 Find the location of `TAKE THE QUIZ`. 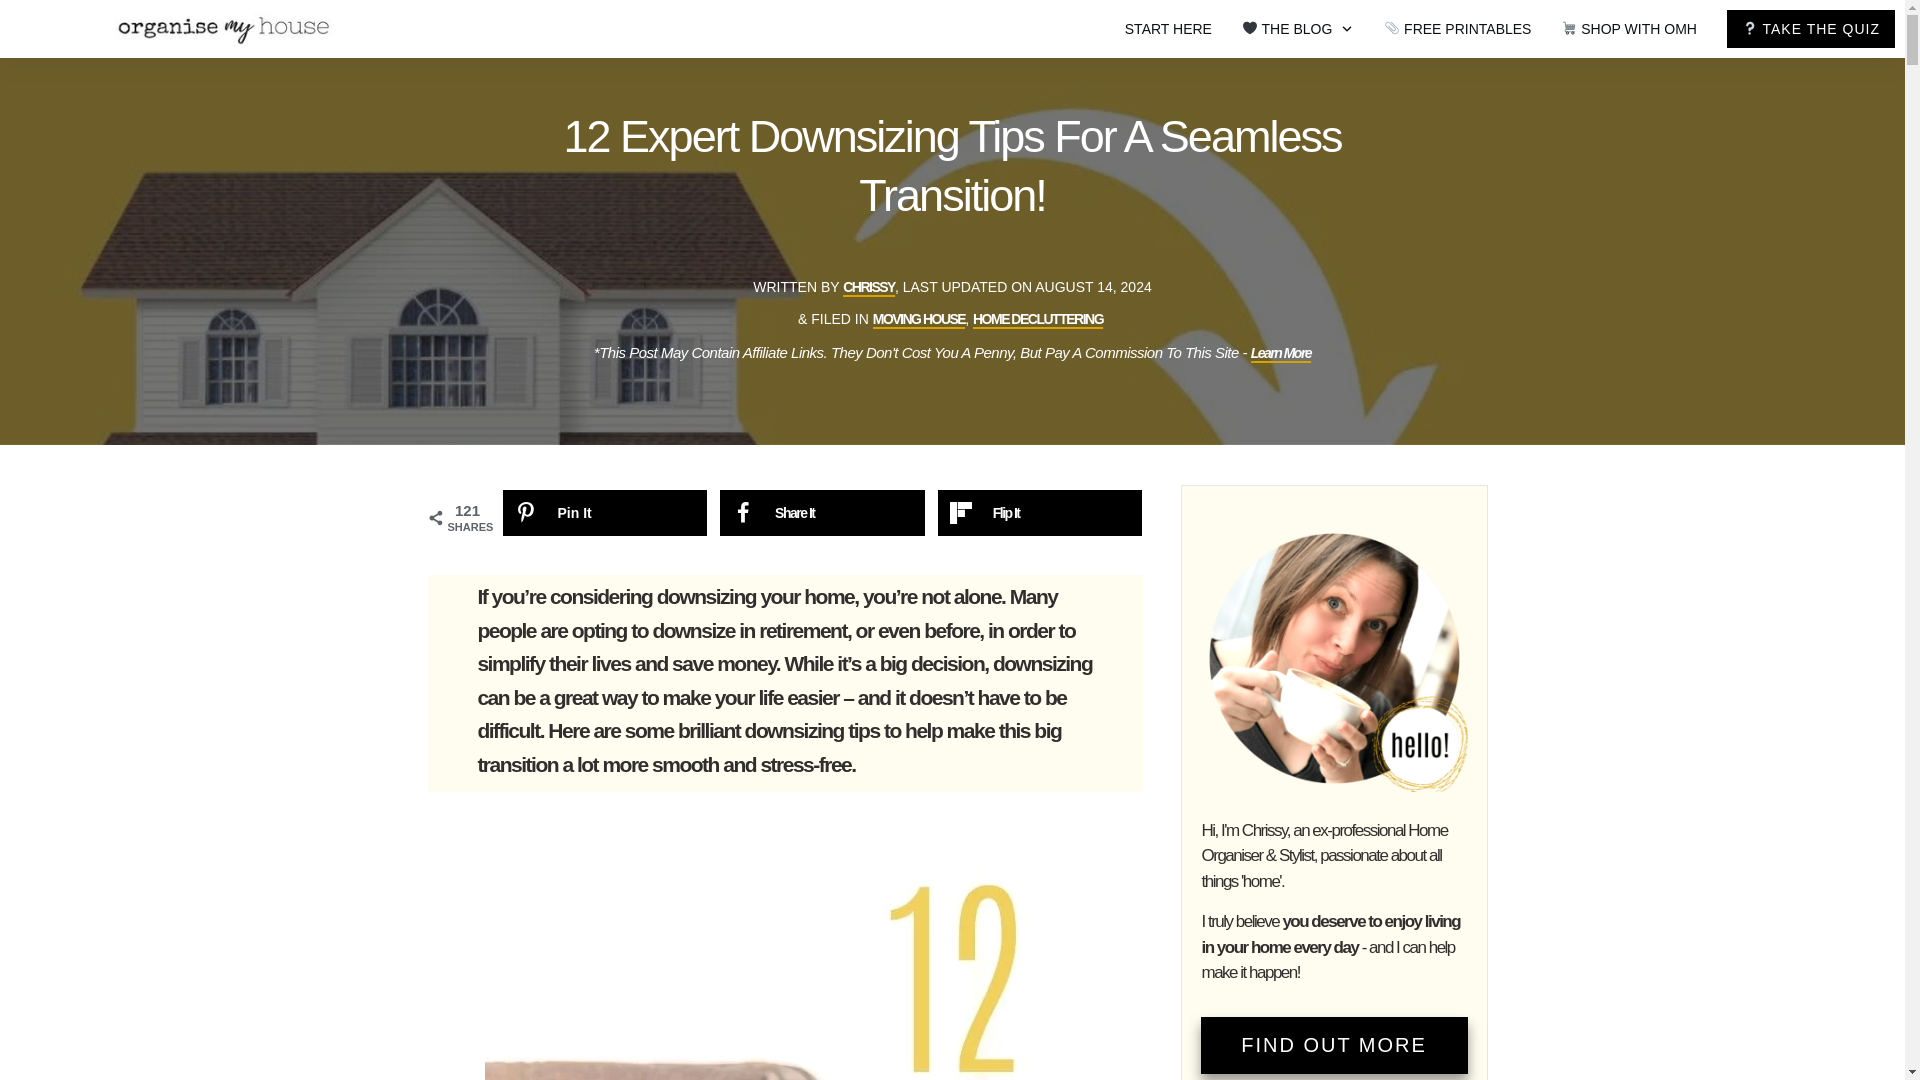

TAKE THE QUIZ is located at coordinates (1810, 29).